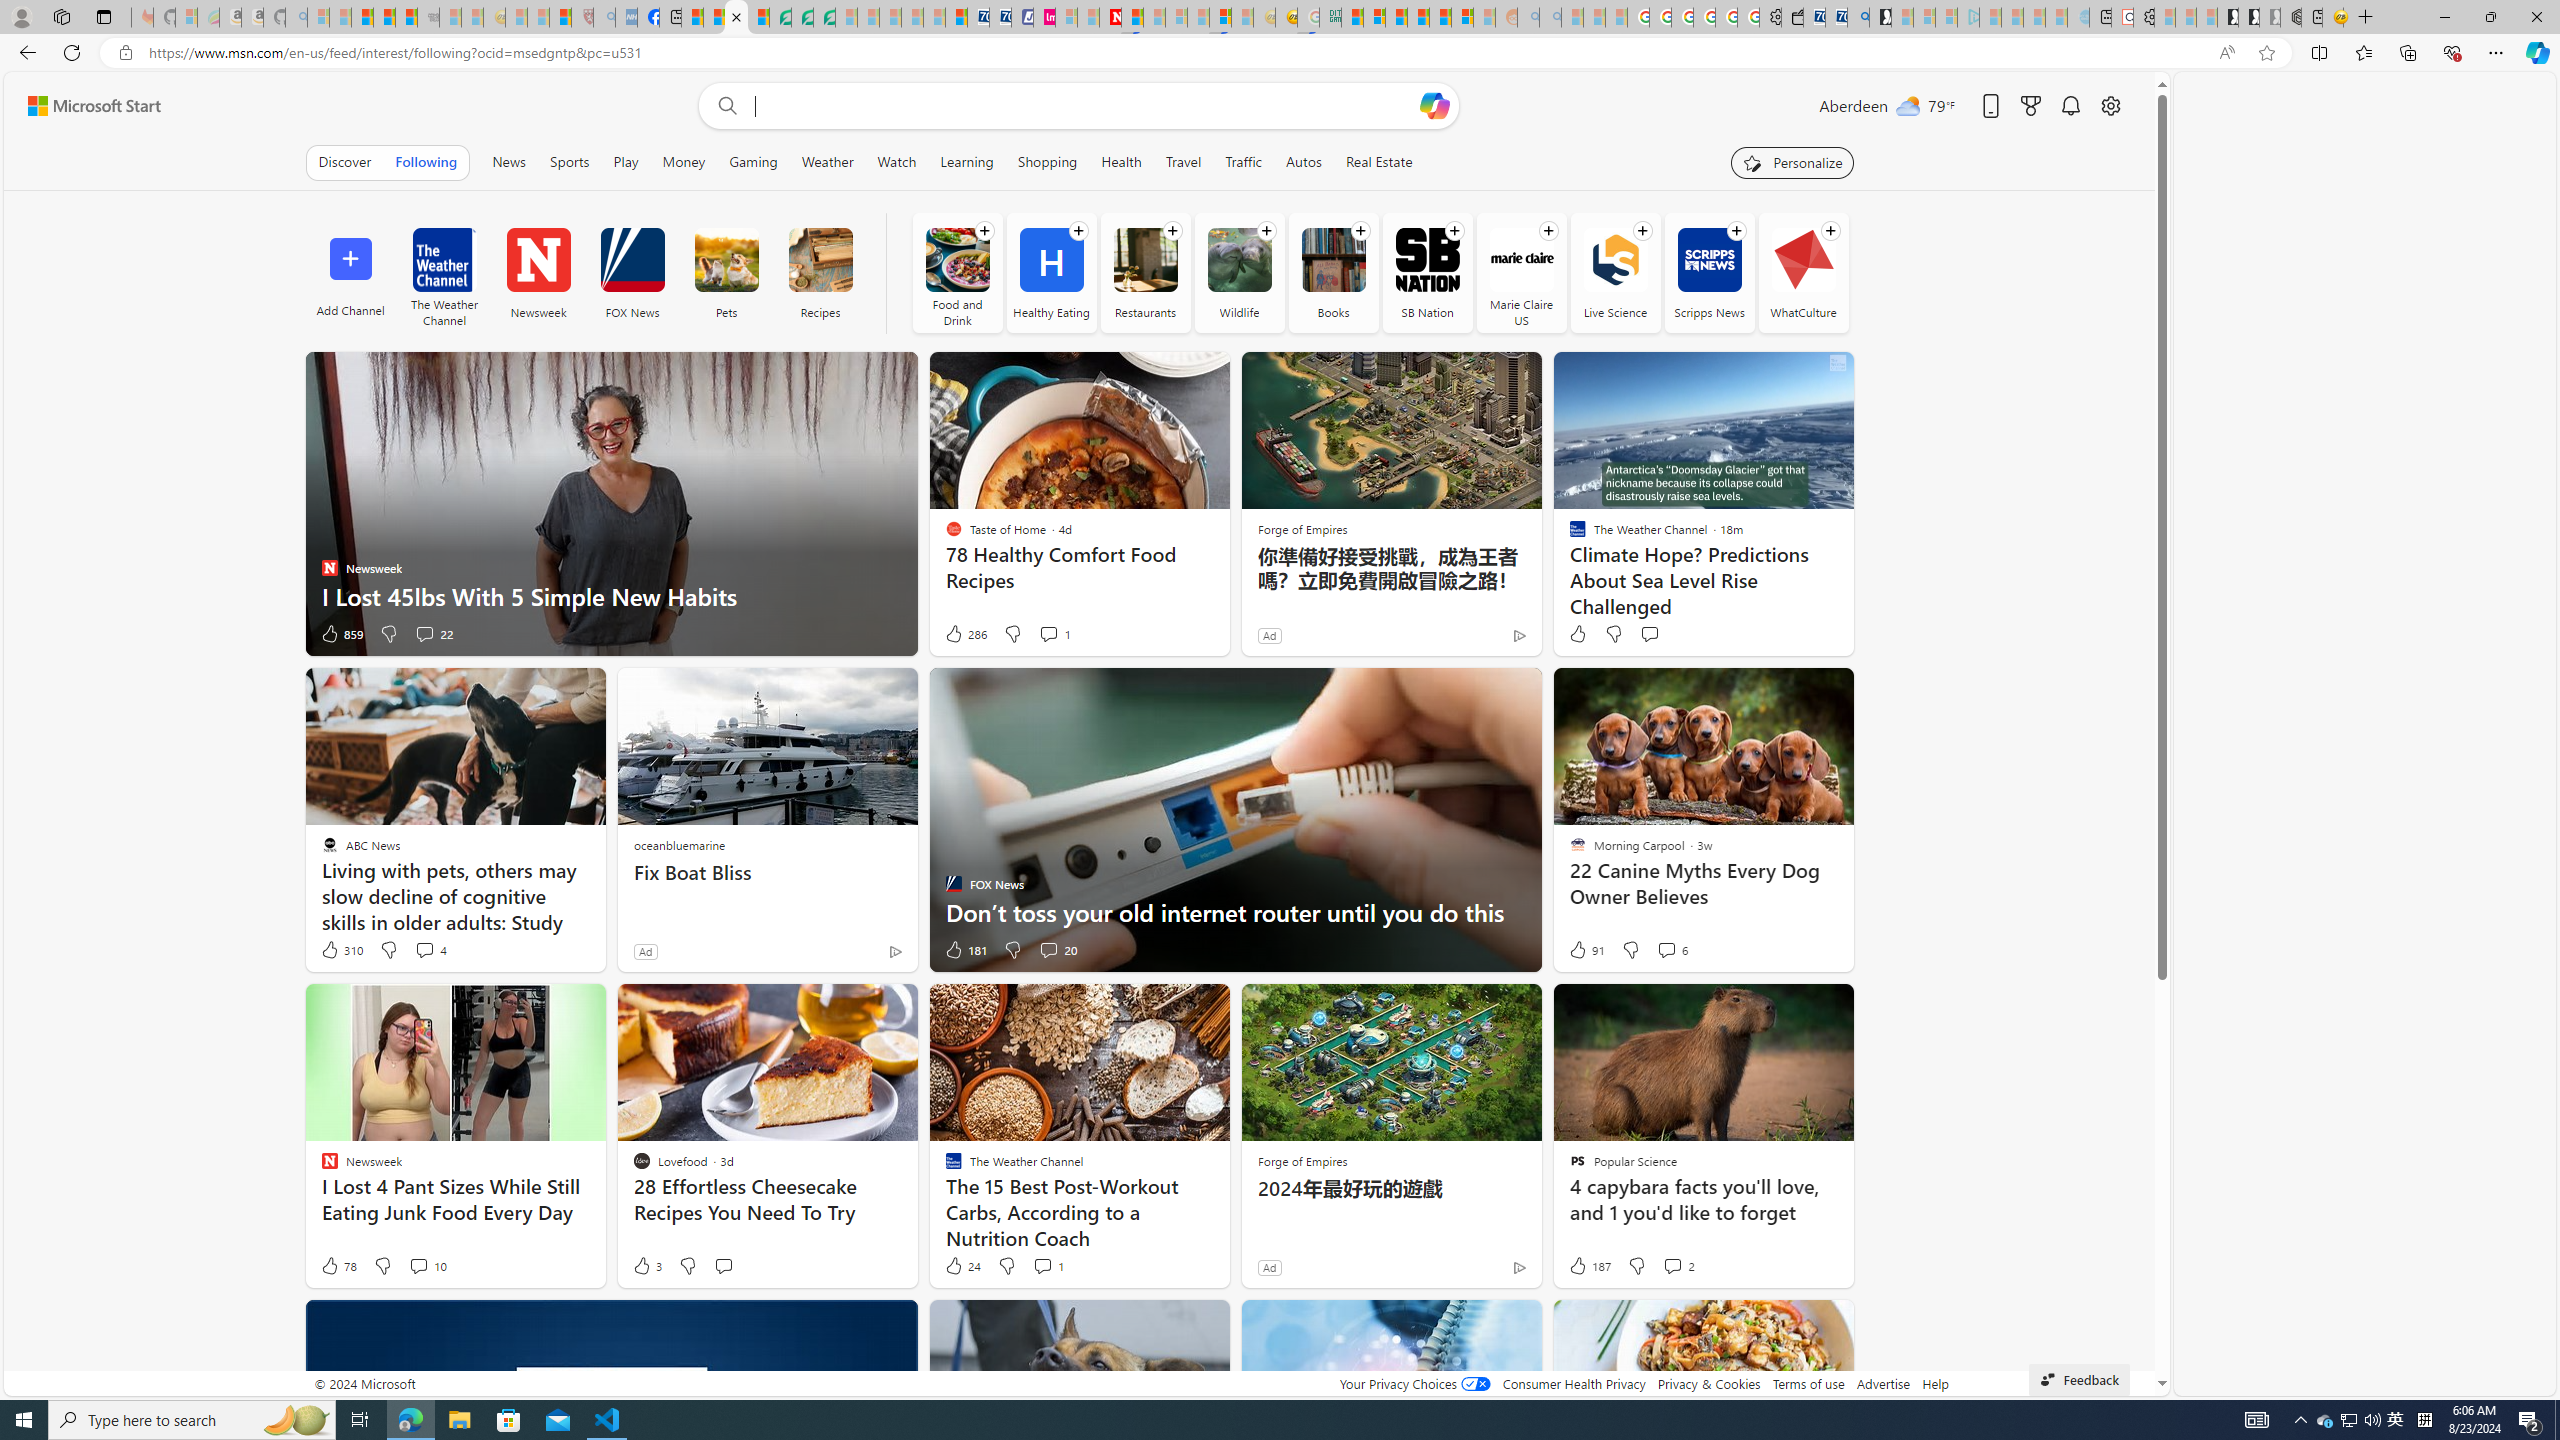  What do you see at coordinates (961, 1266) in the screenshot?
I see `24 Like` at bounding box center [961, 1266].